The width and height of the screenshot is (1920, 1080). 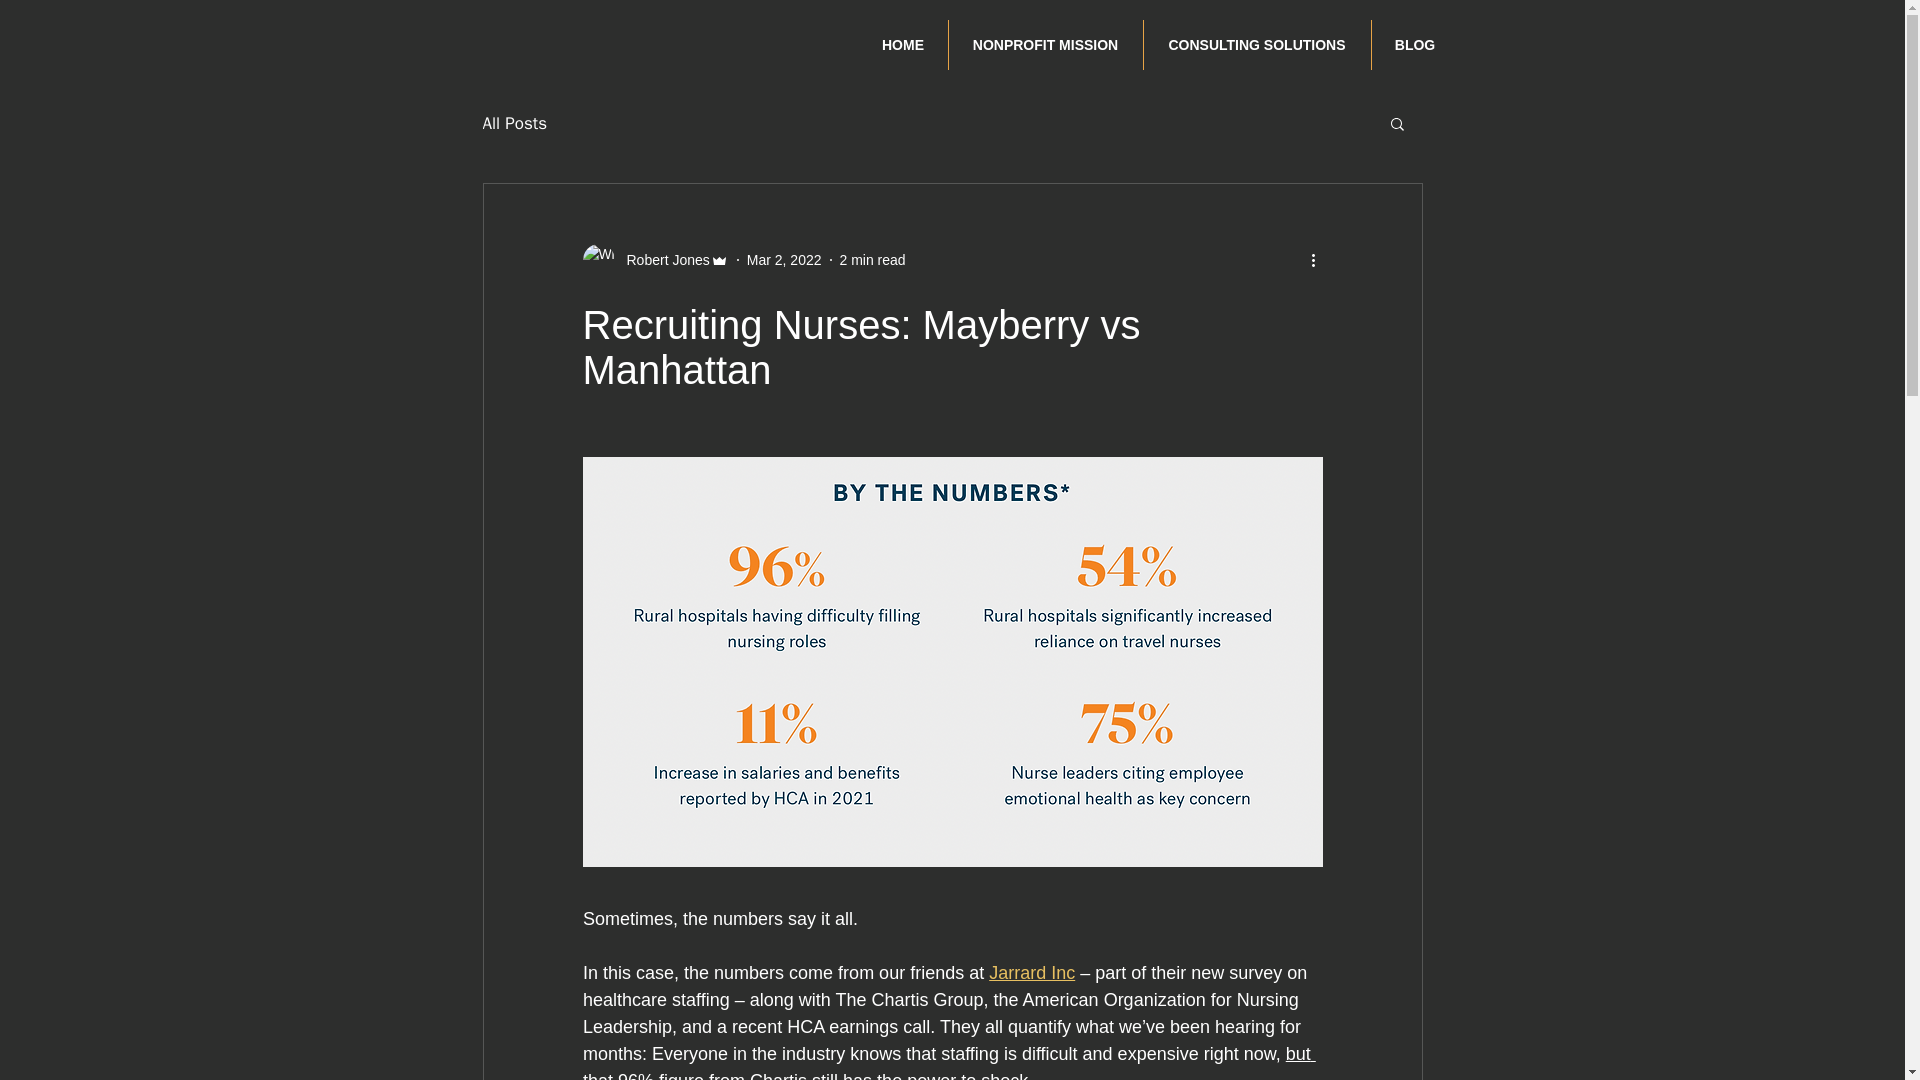 What do you see at coordinates (661, 260) in the screenshot?
I see `Robert Jones` at bounding box center [661, 260].